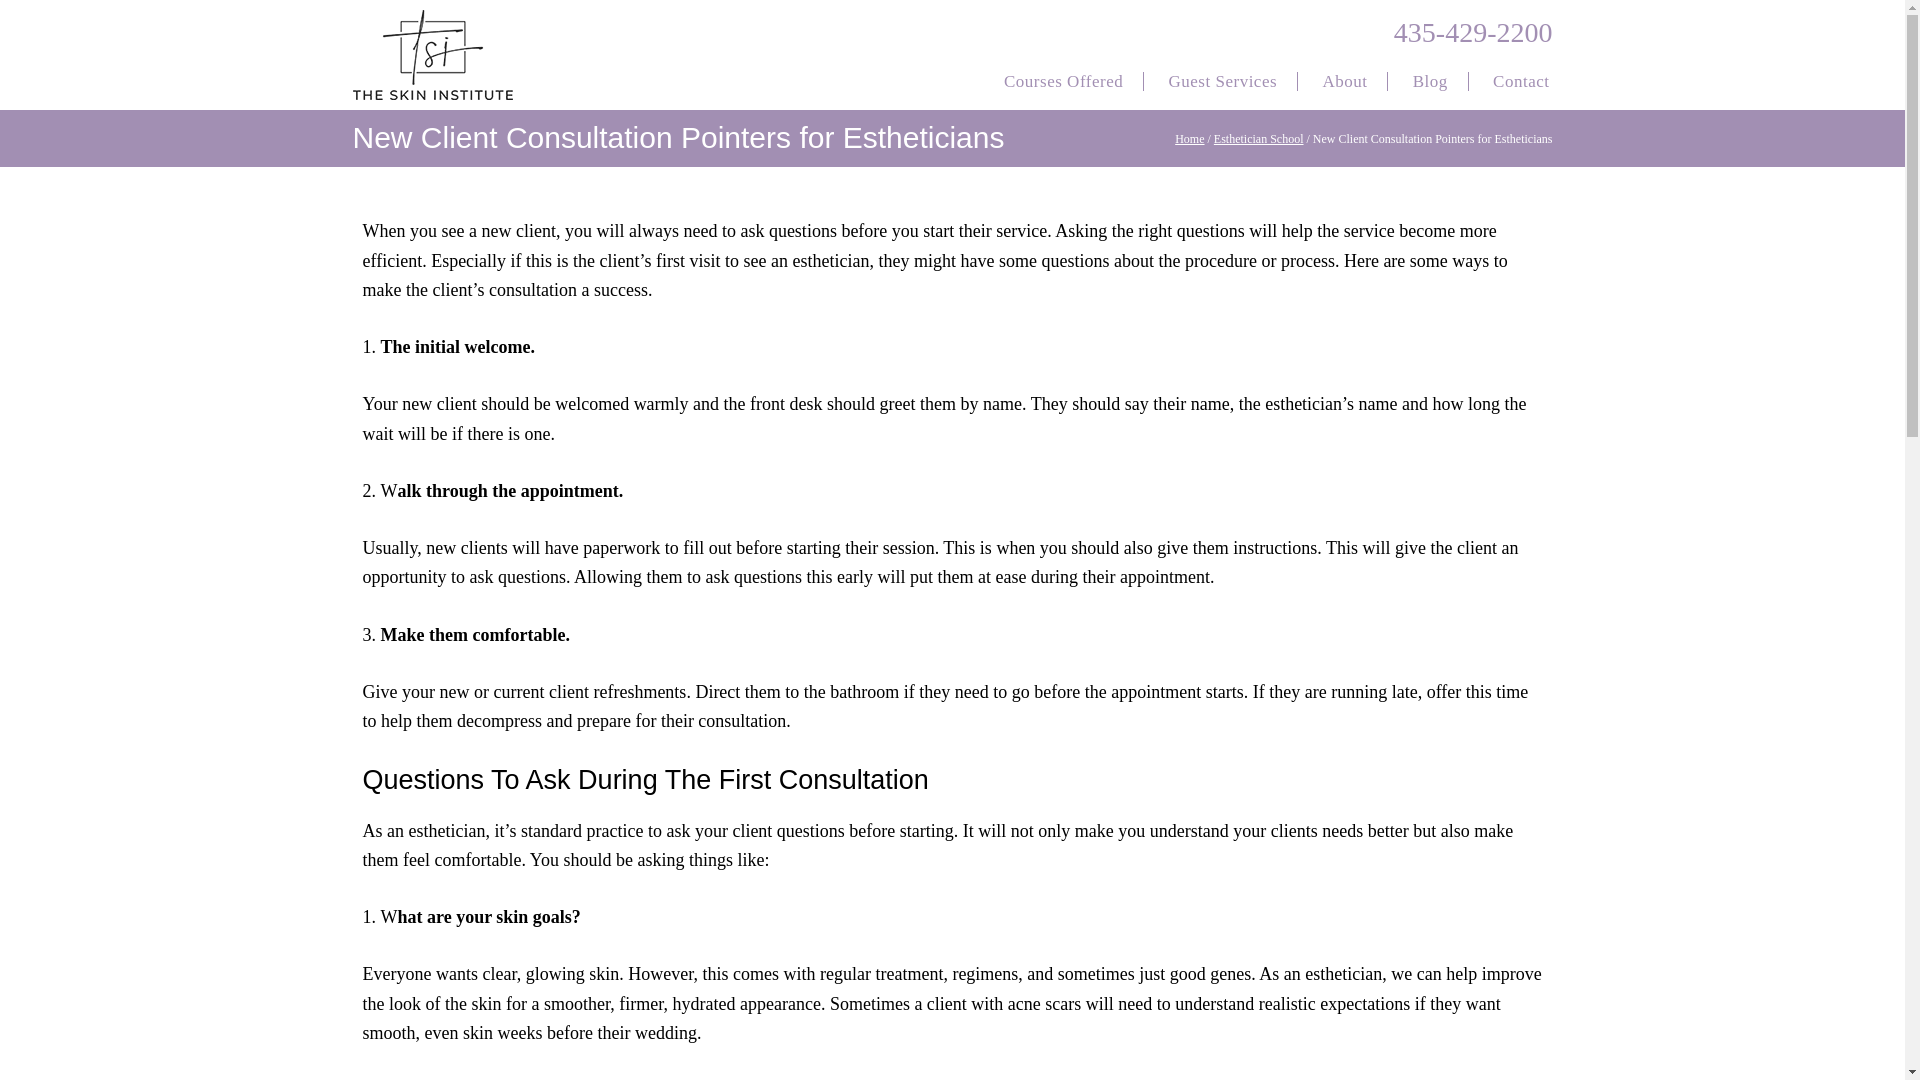 The image size is (1920, 1080). I want to click on Esthetician School, so click(1258, 138).